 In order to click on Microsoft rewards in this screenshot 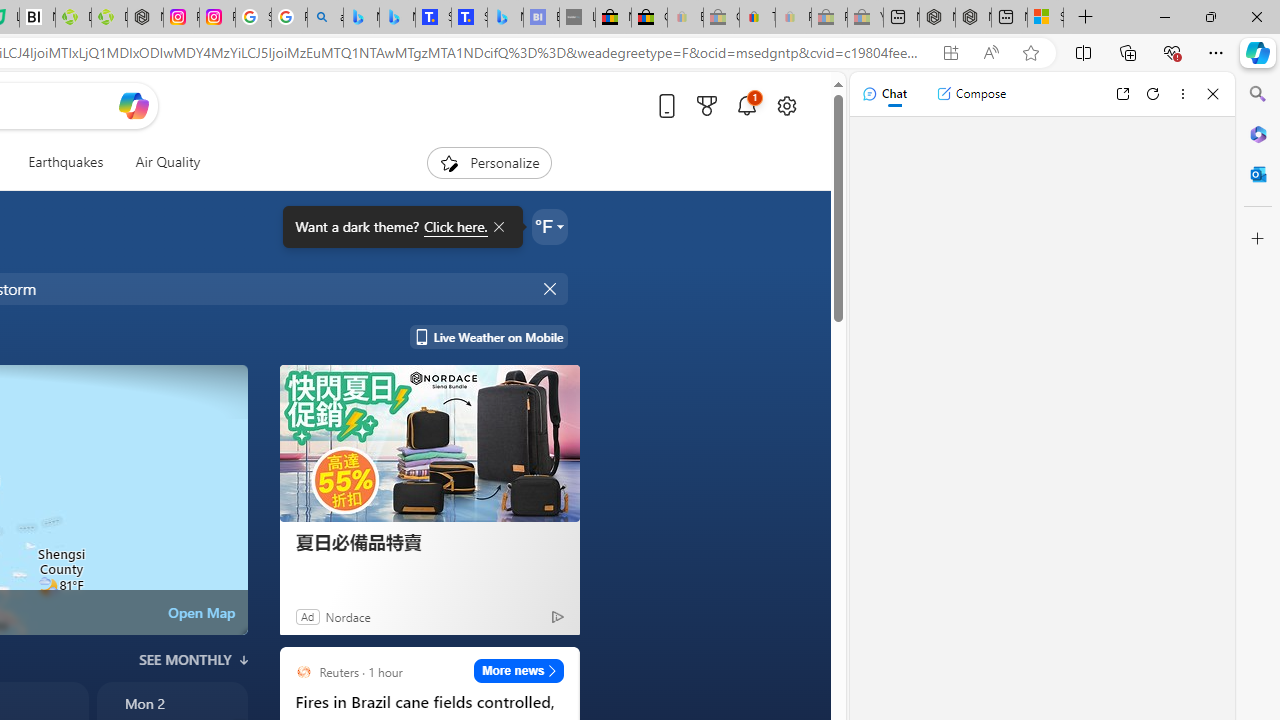, I will do `click(707, 105)`.